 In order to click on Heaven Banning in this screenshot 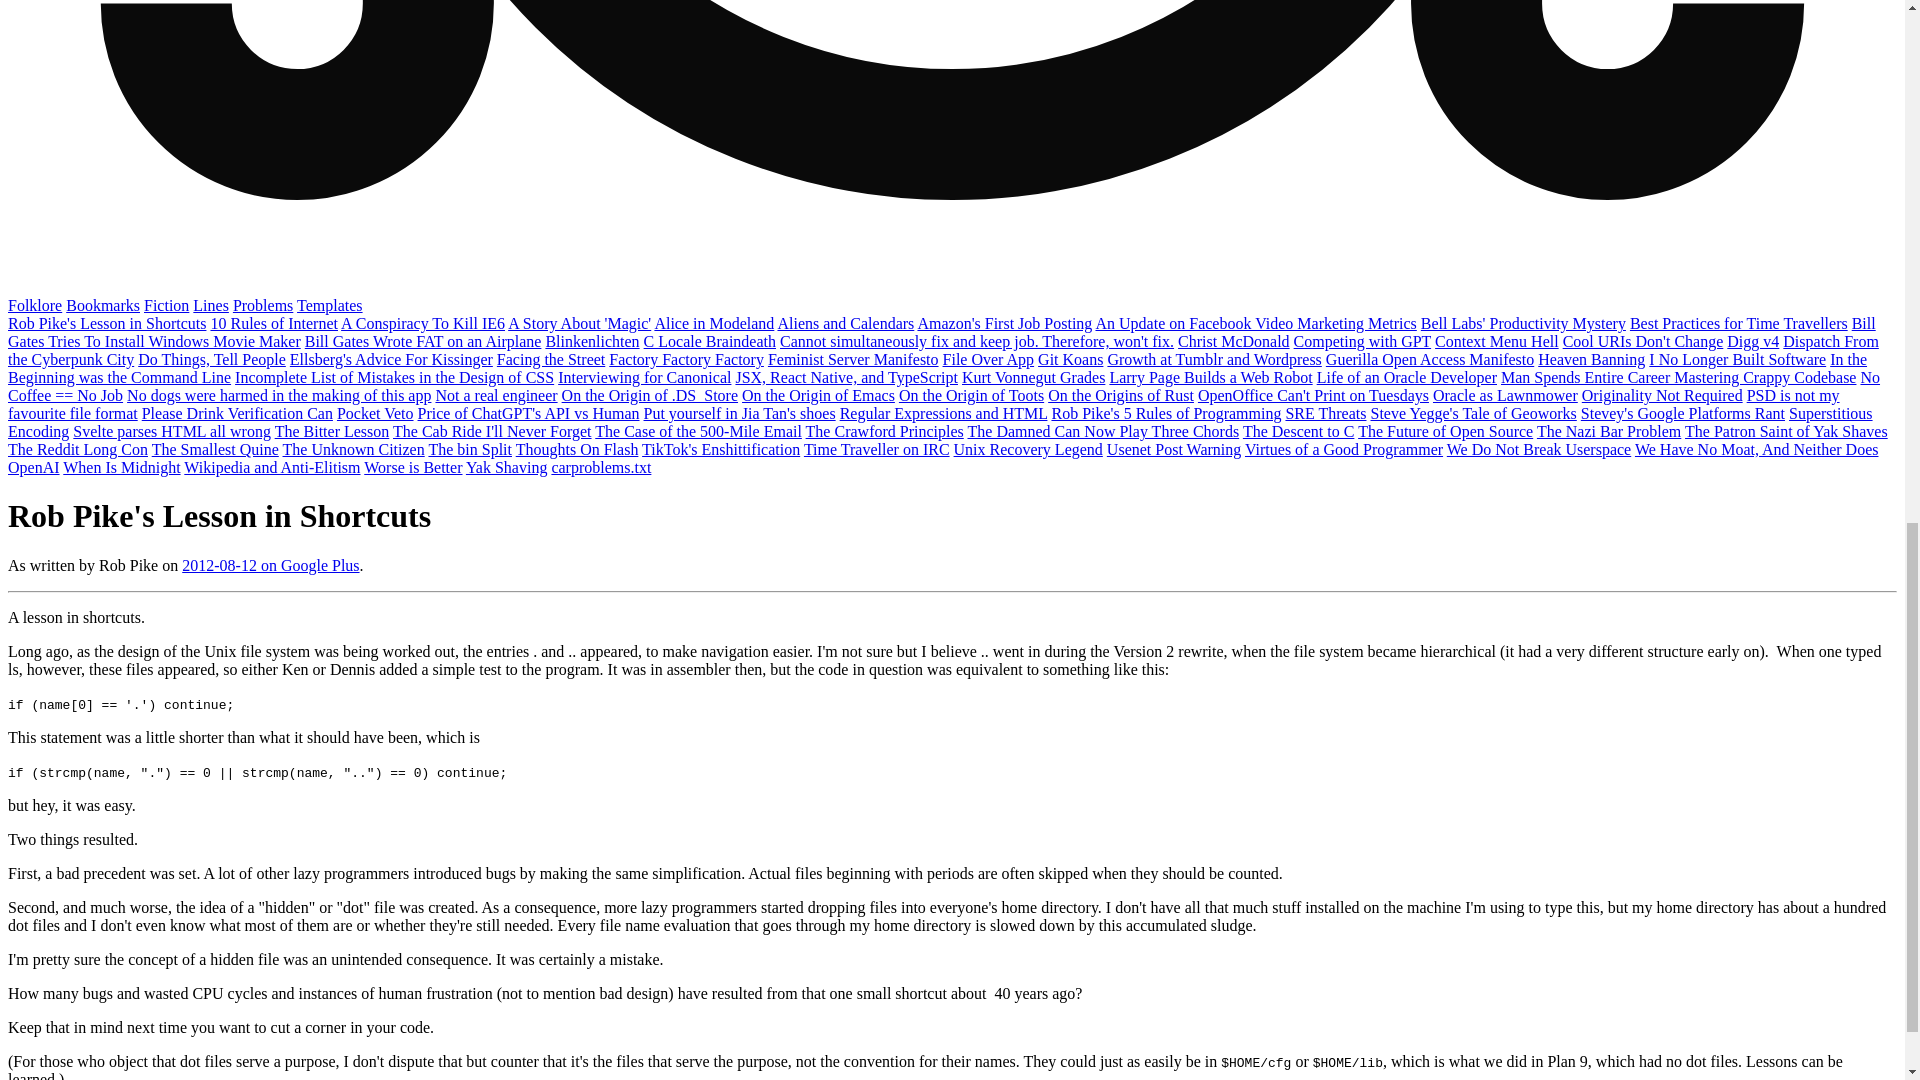, I will do `click(1591, 360)`.